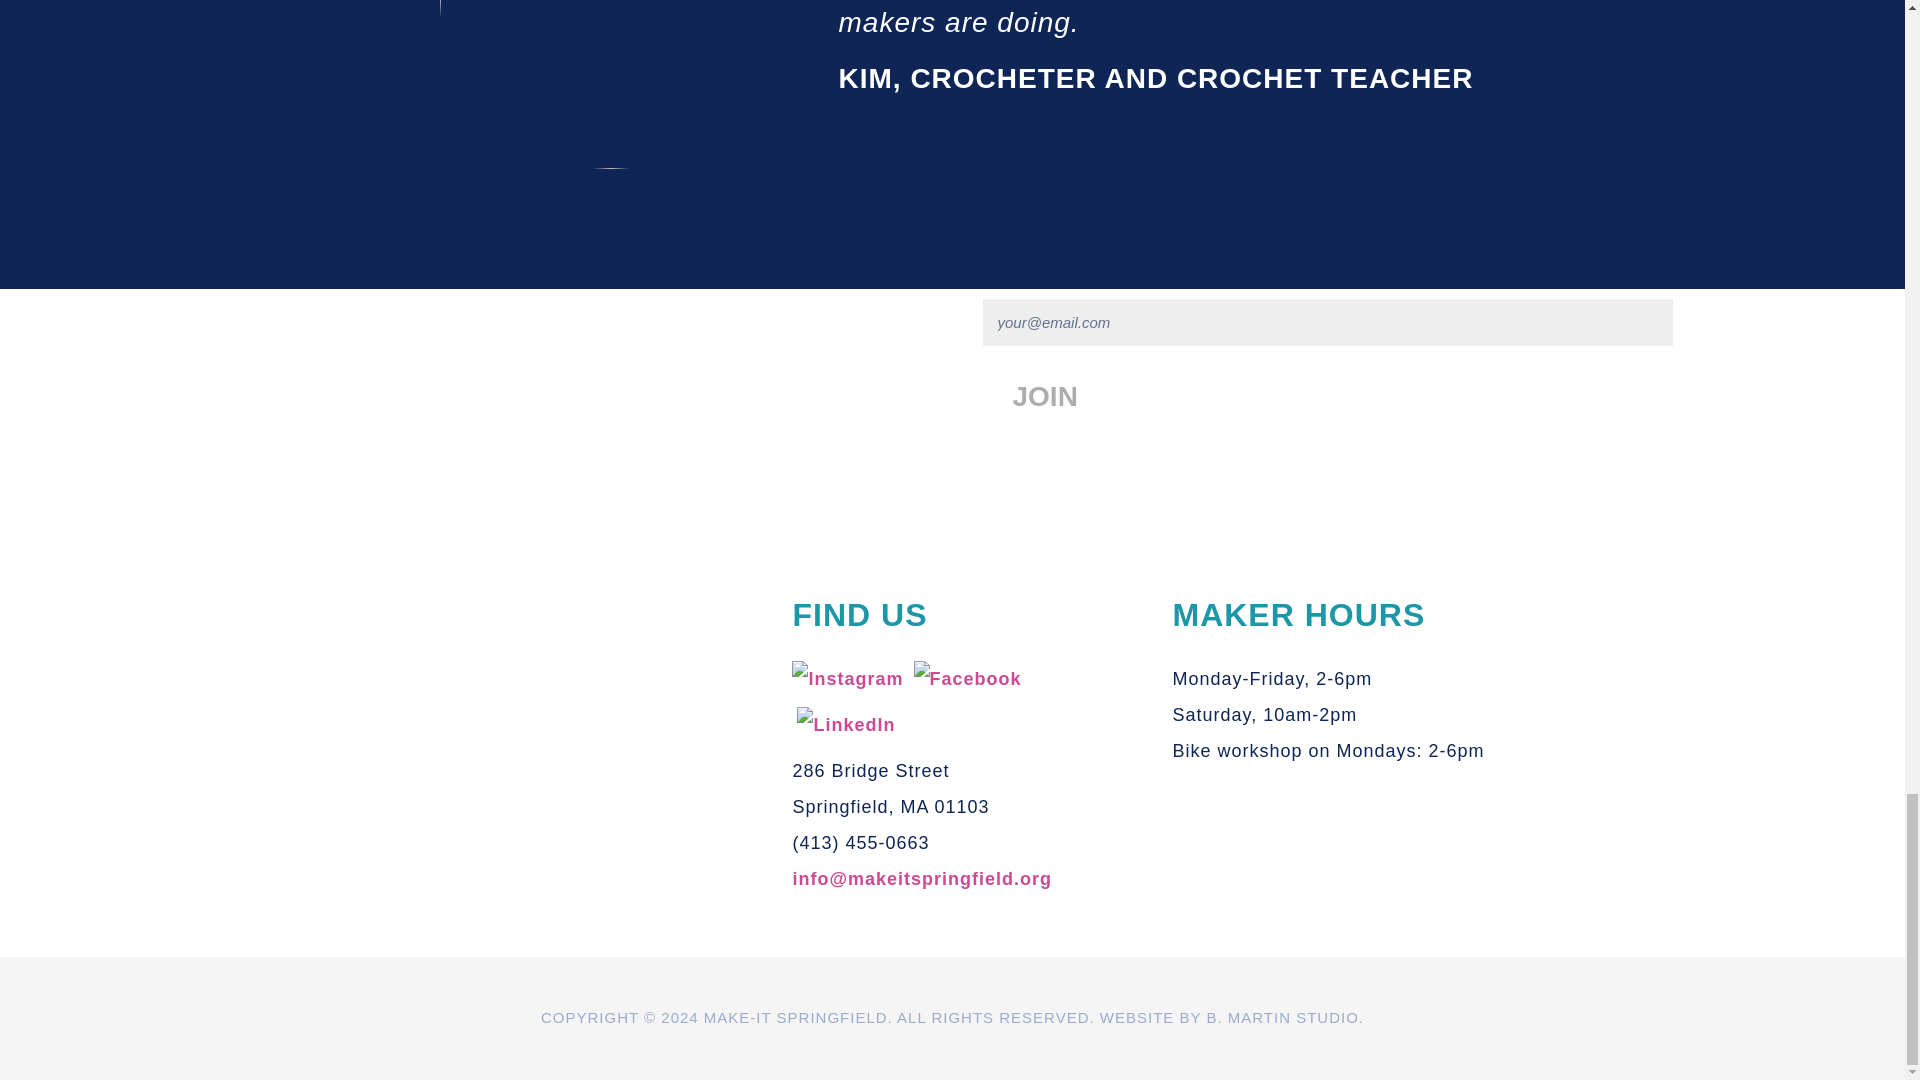  What do you see at coordinates (1044, 396) in the screenshot?
I see `Join` at bounding box center [1044, 396].